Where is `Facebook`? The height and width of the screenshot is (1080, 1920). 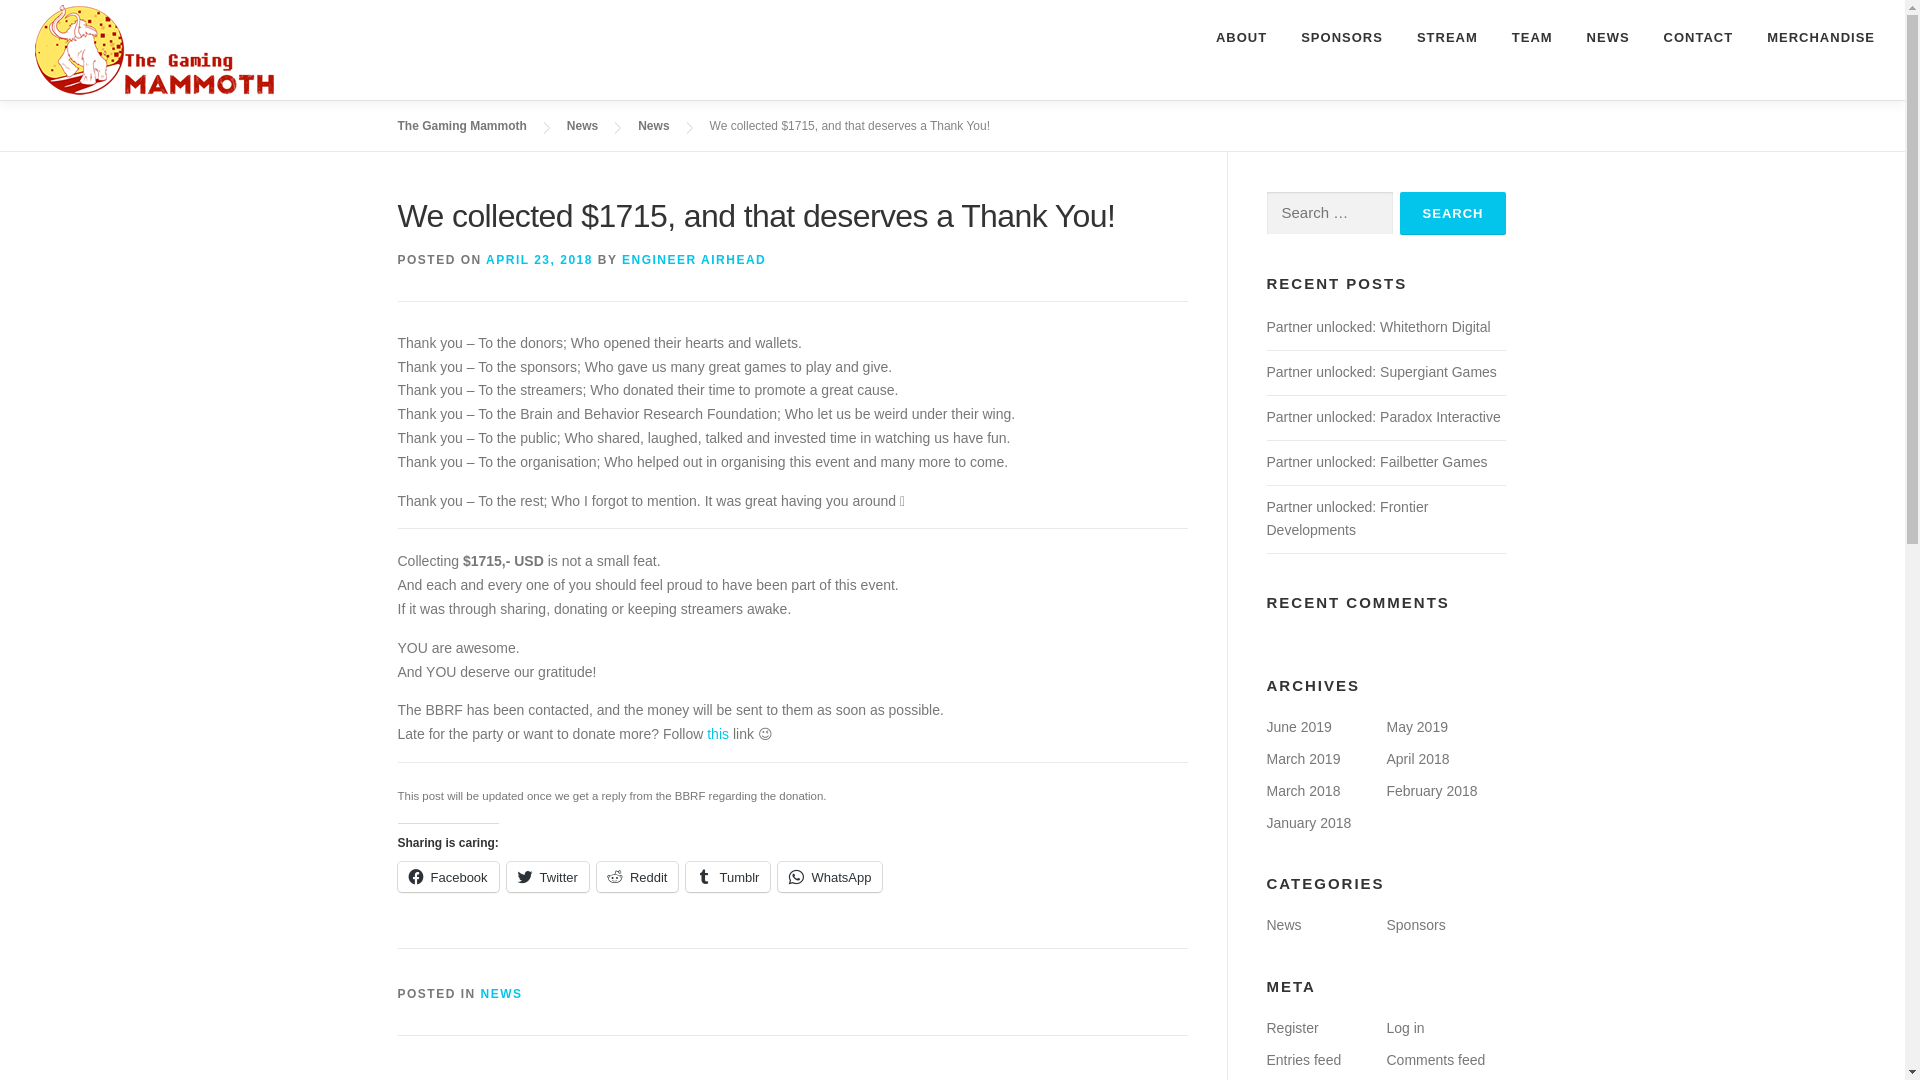 Facebook is located at coordinates (448, 876).